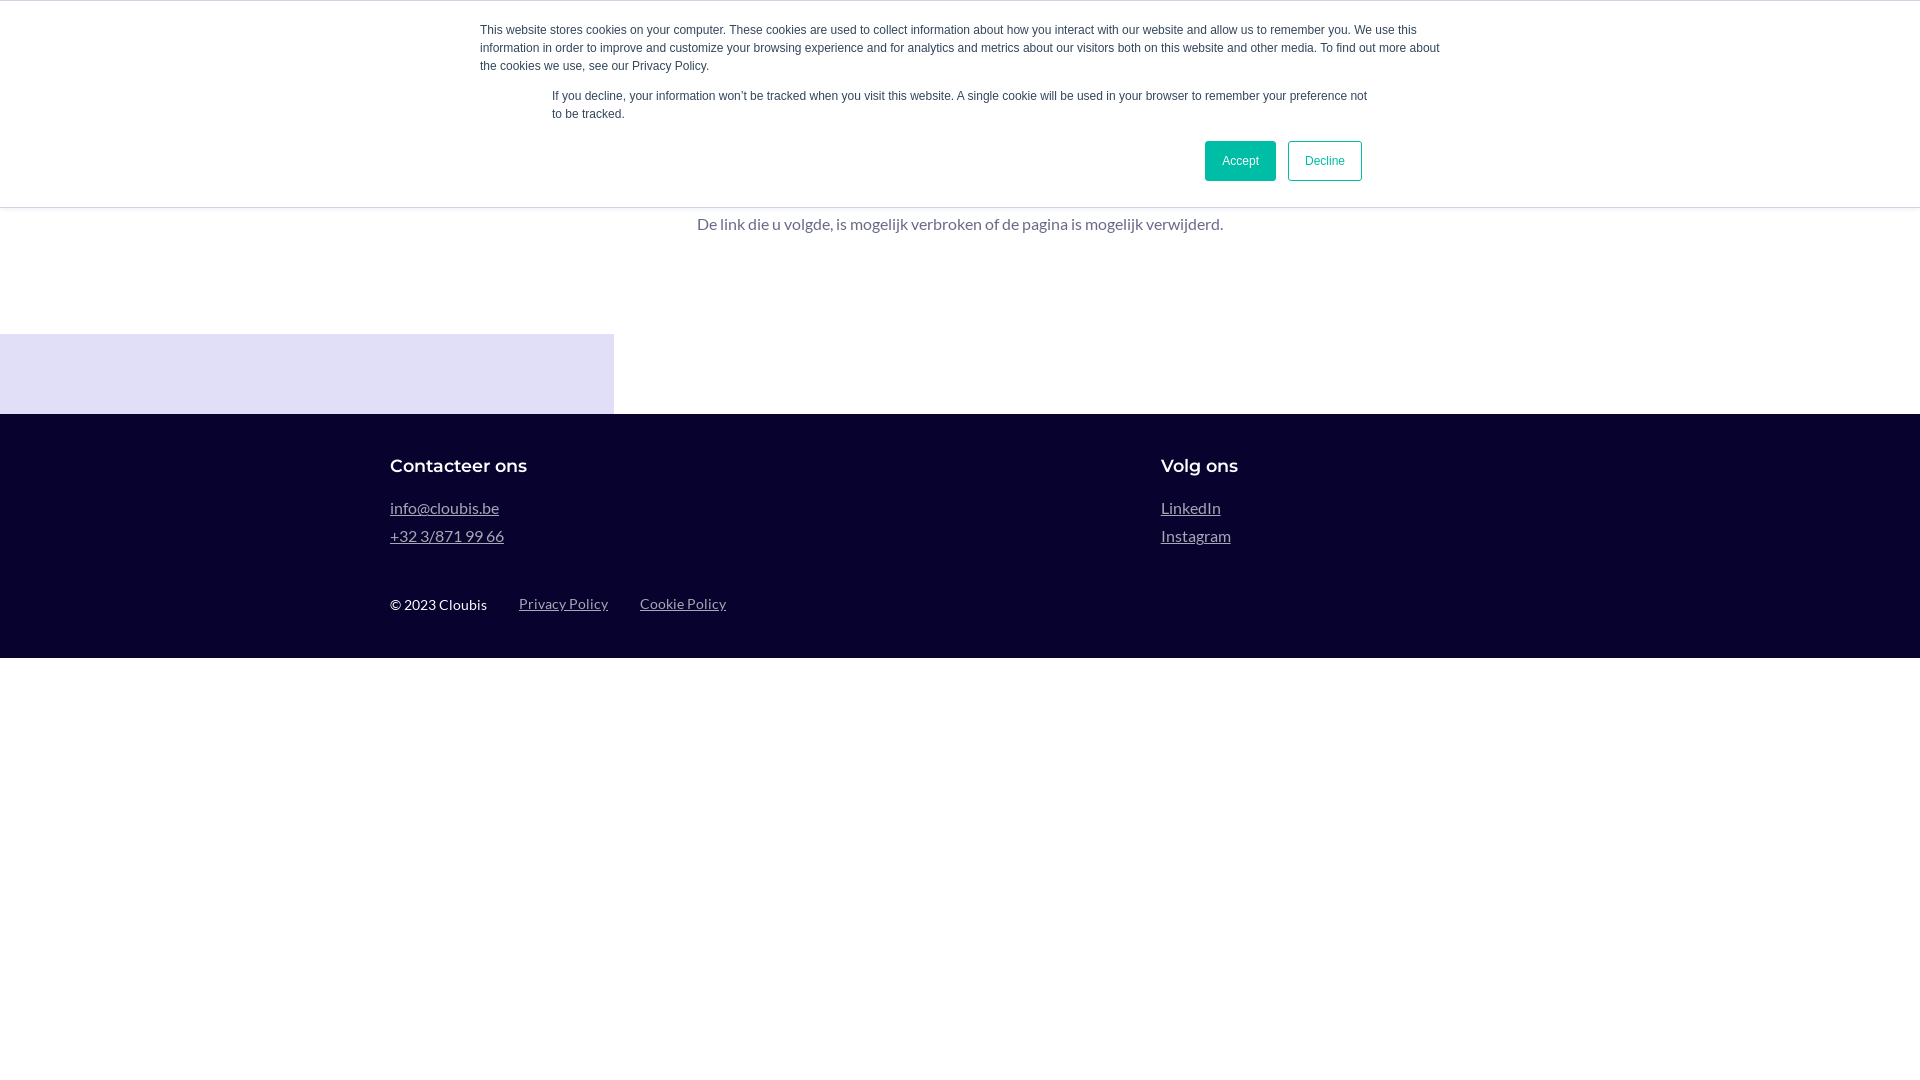 The height and width of the screenshot is (1080, 1920). What do you see at coordinates (574, 508) in the screenshot?
I see `info@cloubis.be` at bounding box center [574, 508].